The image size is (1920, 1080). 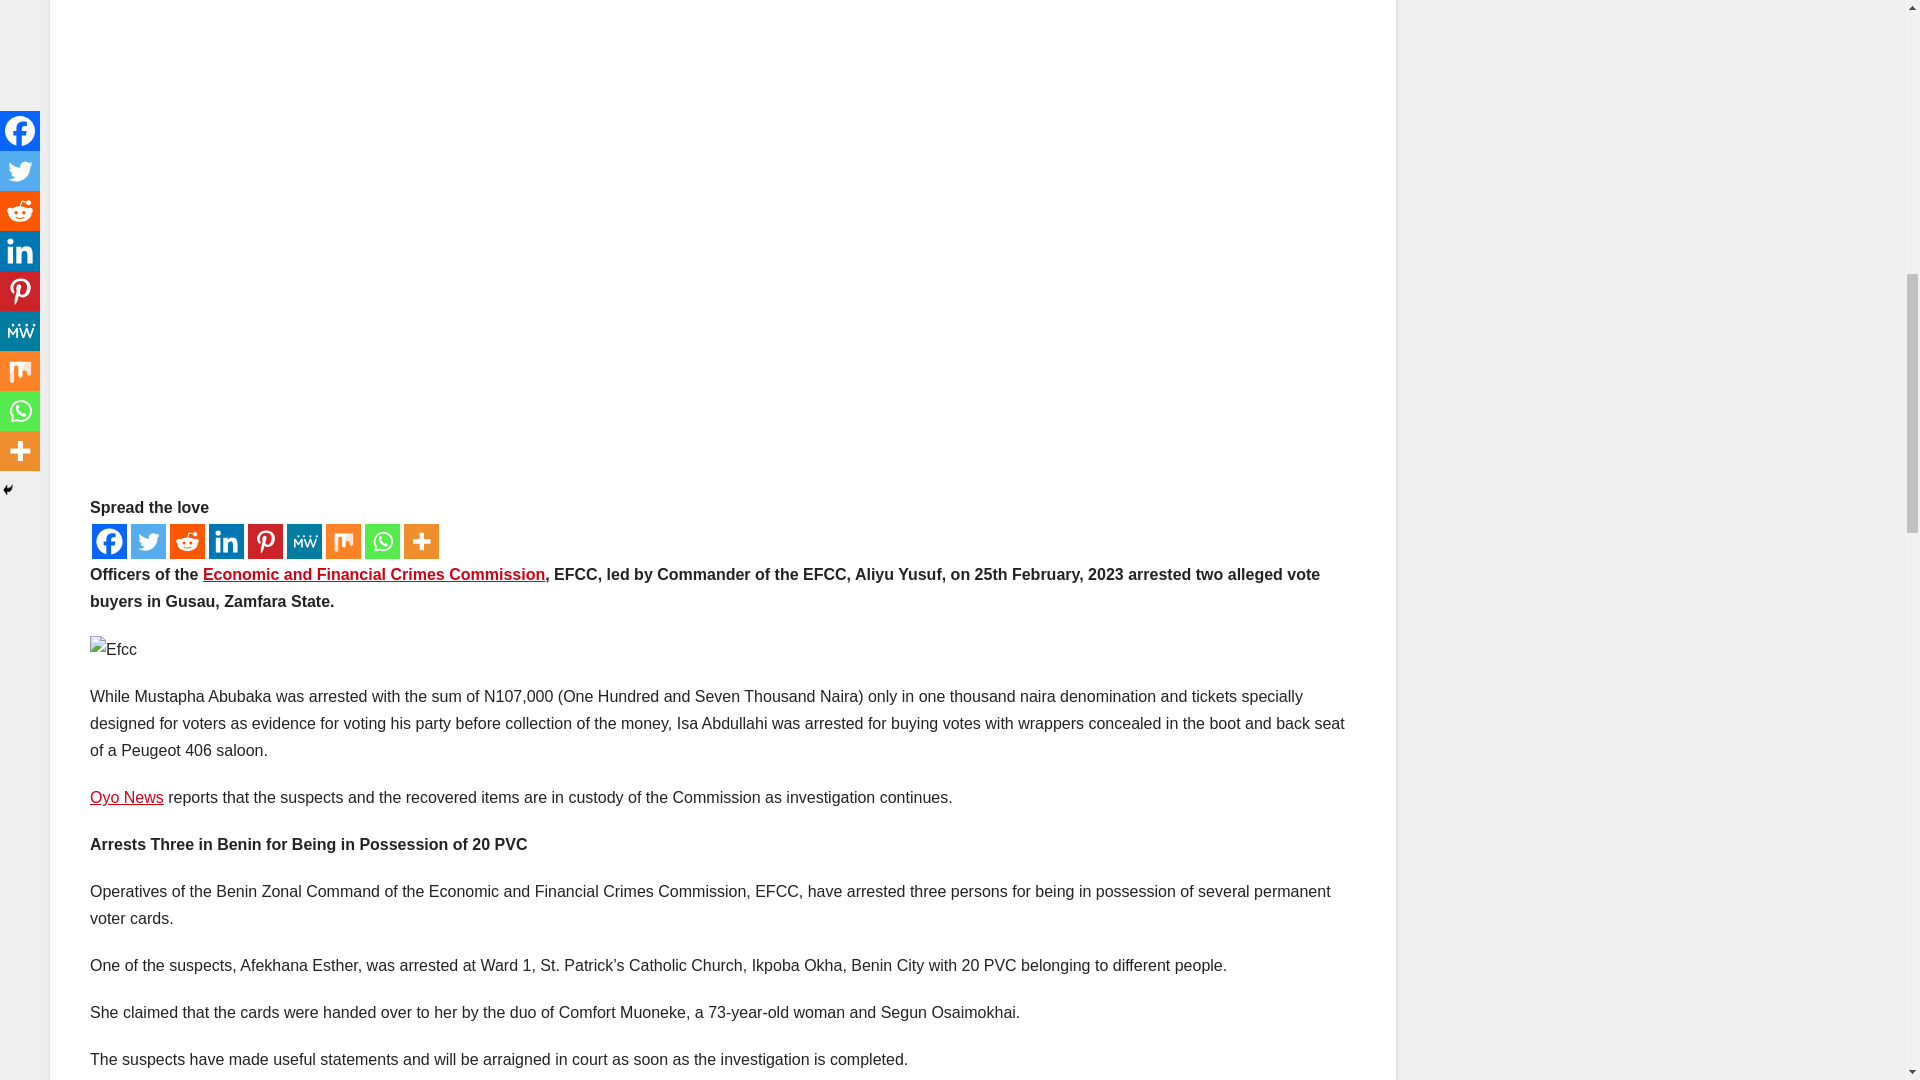 I want to click on Pinterest, so click(x=264, y=541).